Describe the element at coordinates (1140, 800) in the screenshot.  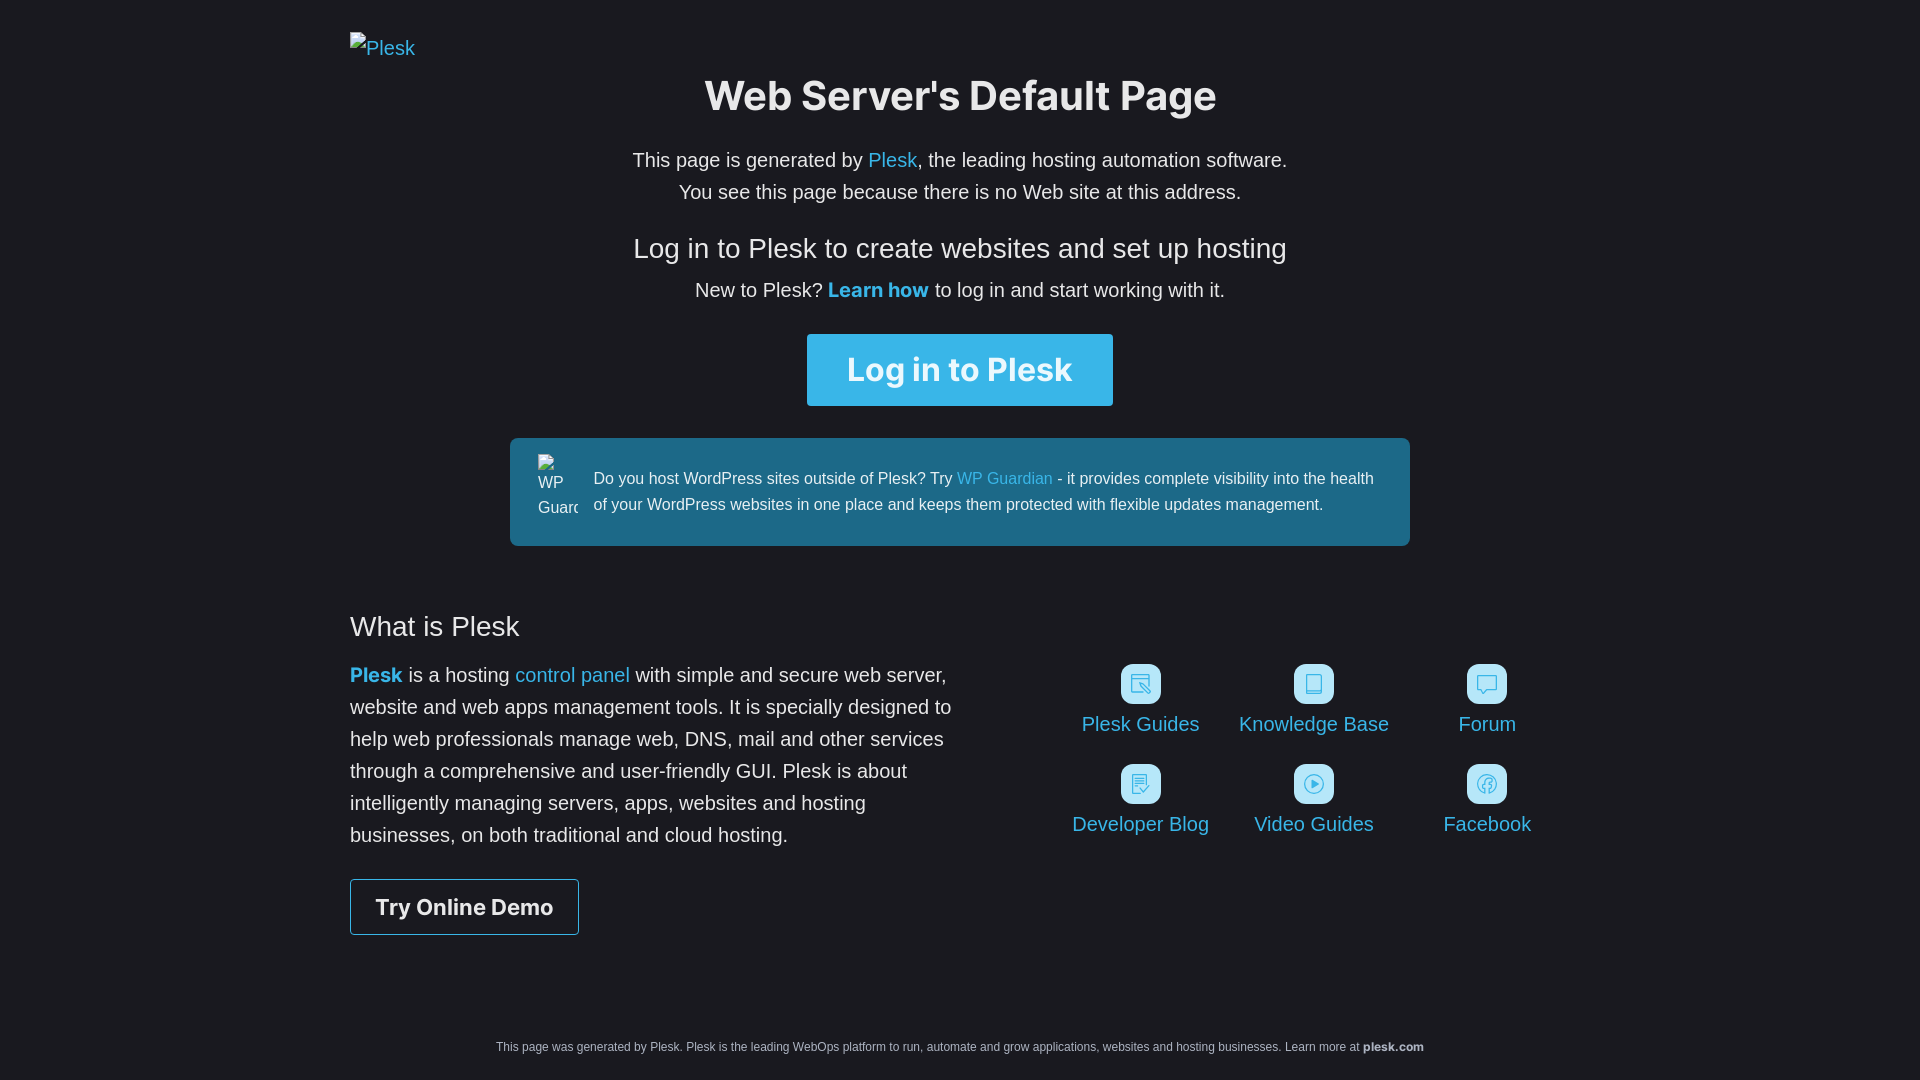
I see `Developer Blog` at that location.